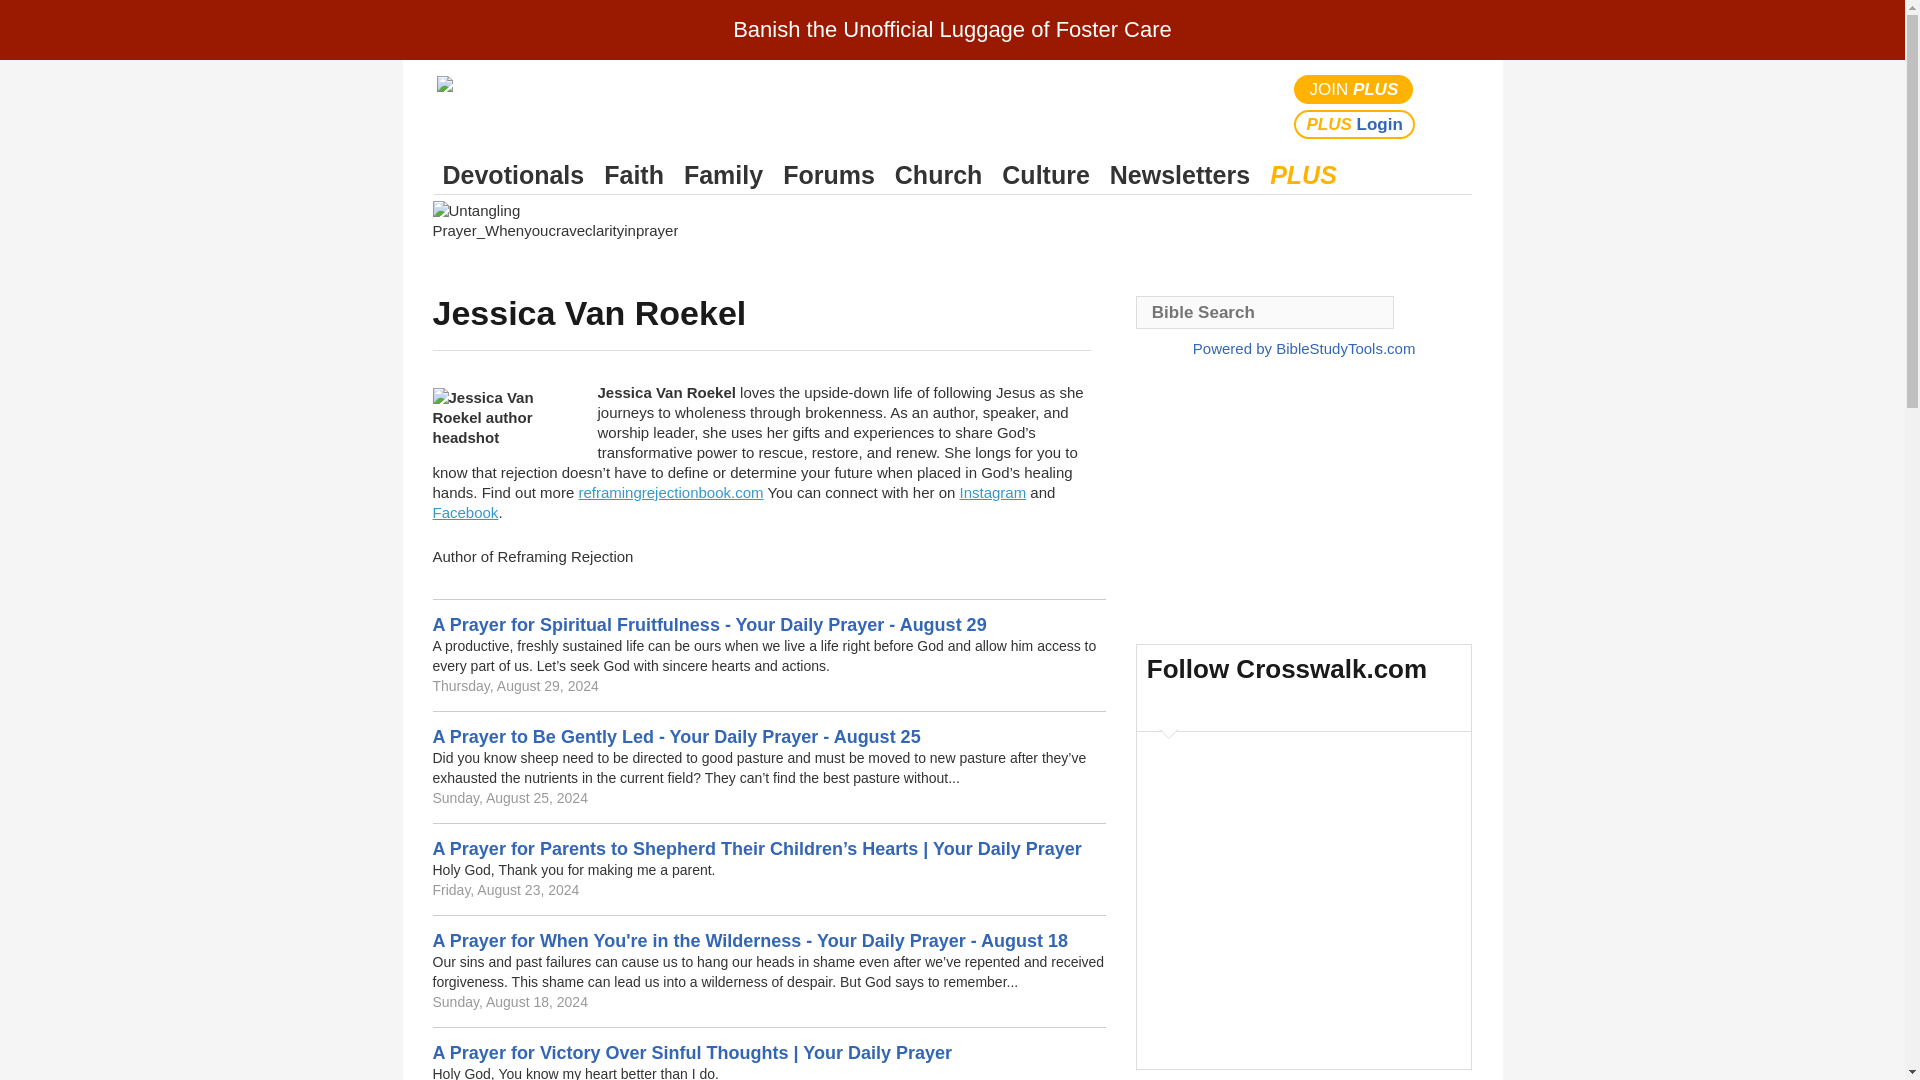  What do you see at coordinates (634, 175) in the screenshot?
I see `Faith` at bounding box center [634, 175].